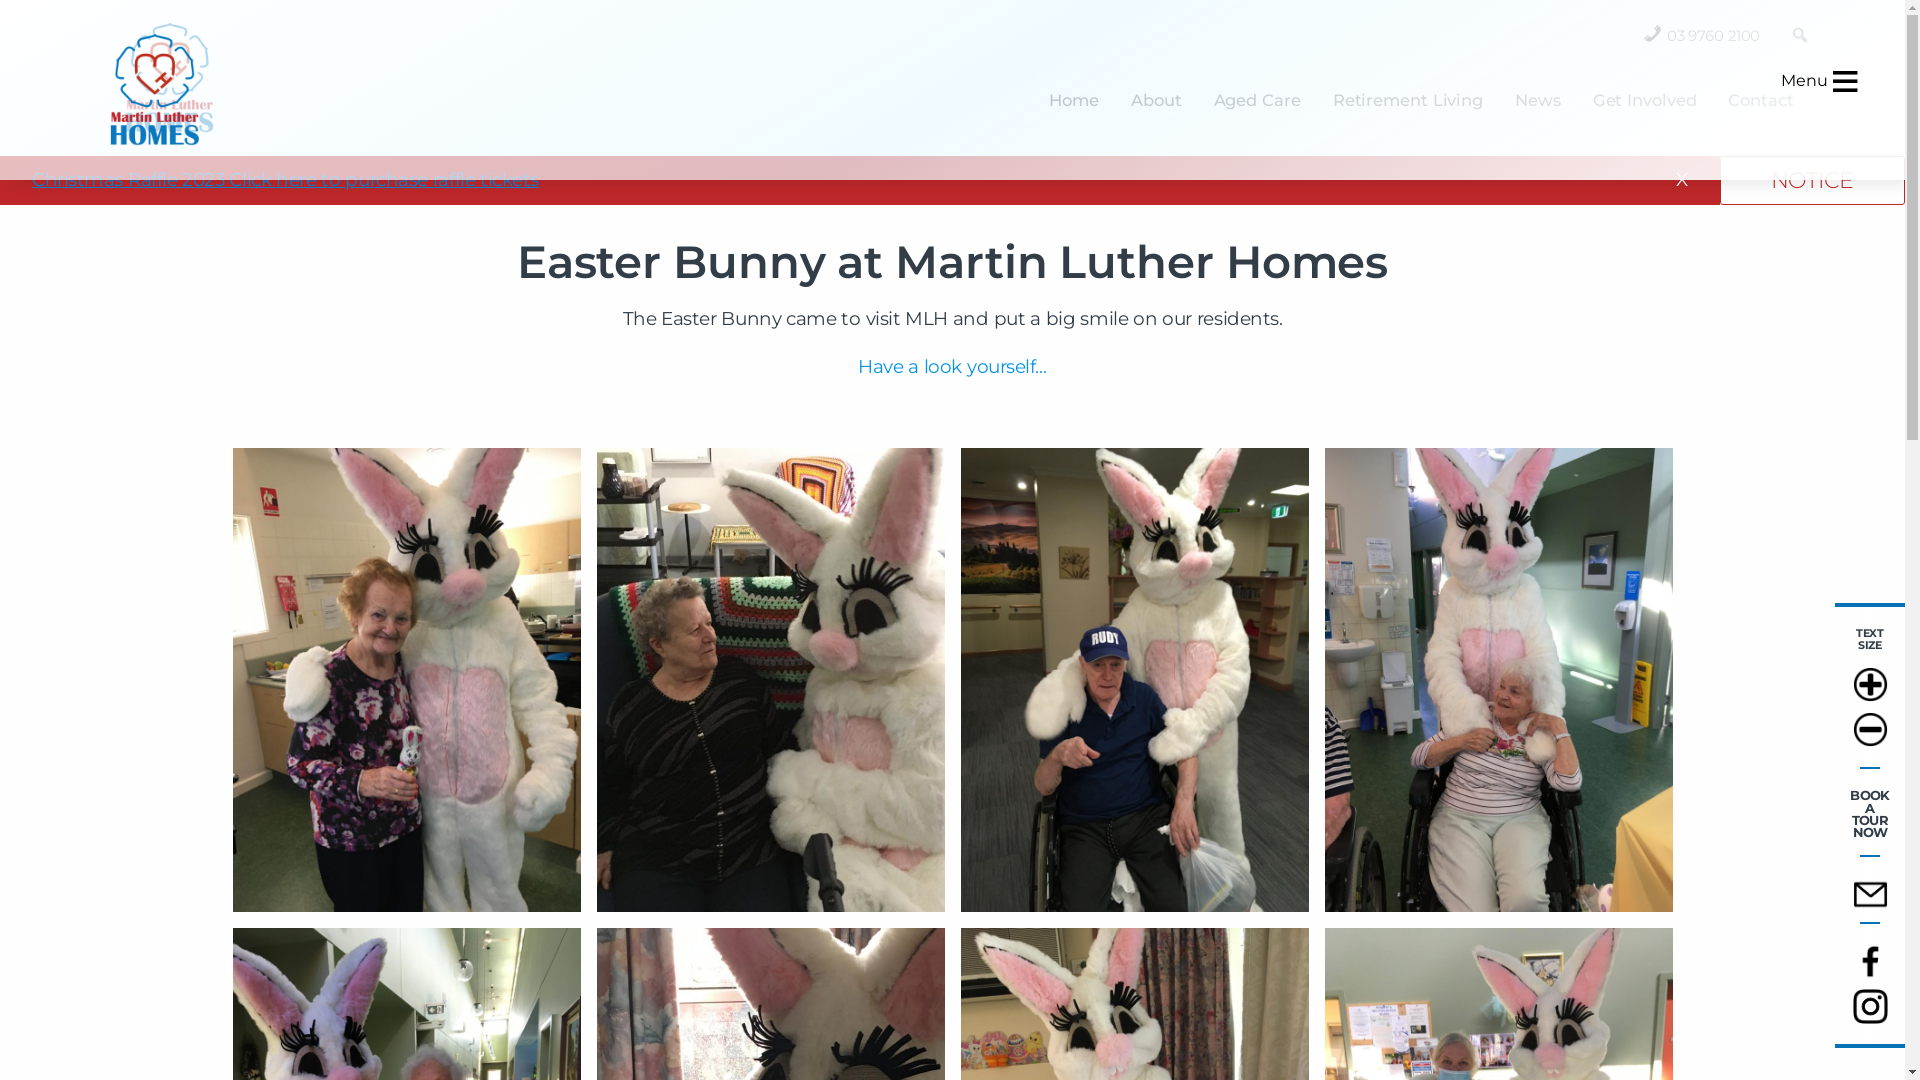 The image size is (1920, 1080). Describe the element at coordinates (1156, 100) in the screenshot. I see `About` at that location.